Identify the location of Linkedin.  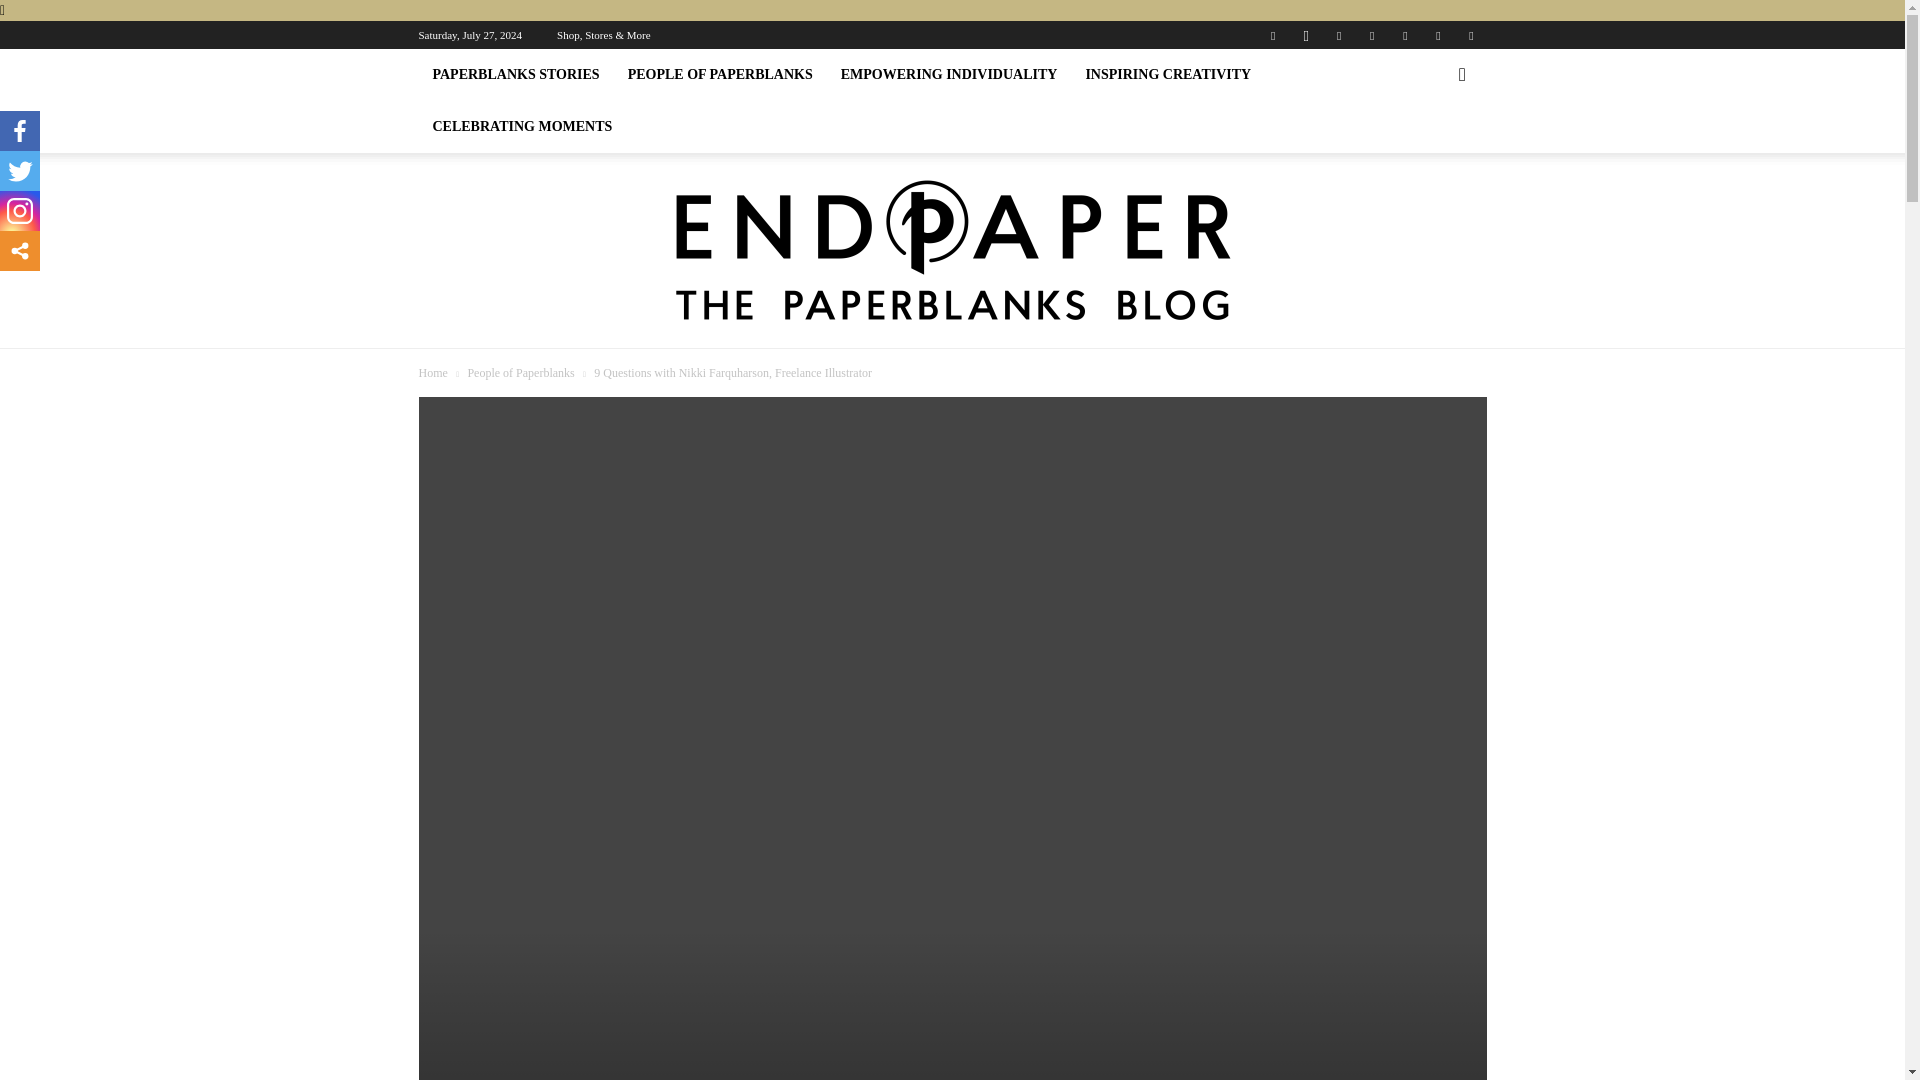
(1338, 34).